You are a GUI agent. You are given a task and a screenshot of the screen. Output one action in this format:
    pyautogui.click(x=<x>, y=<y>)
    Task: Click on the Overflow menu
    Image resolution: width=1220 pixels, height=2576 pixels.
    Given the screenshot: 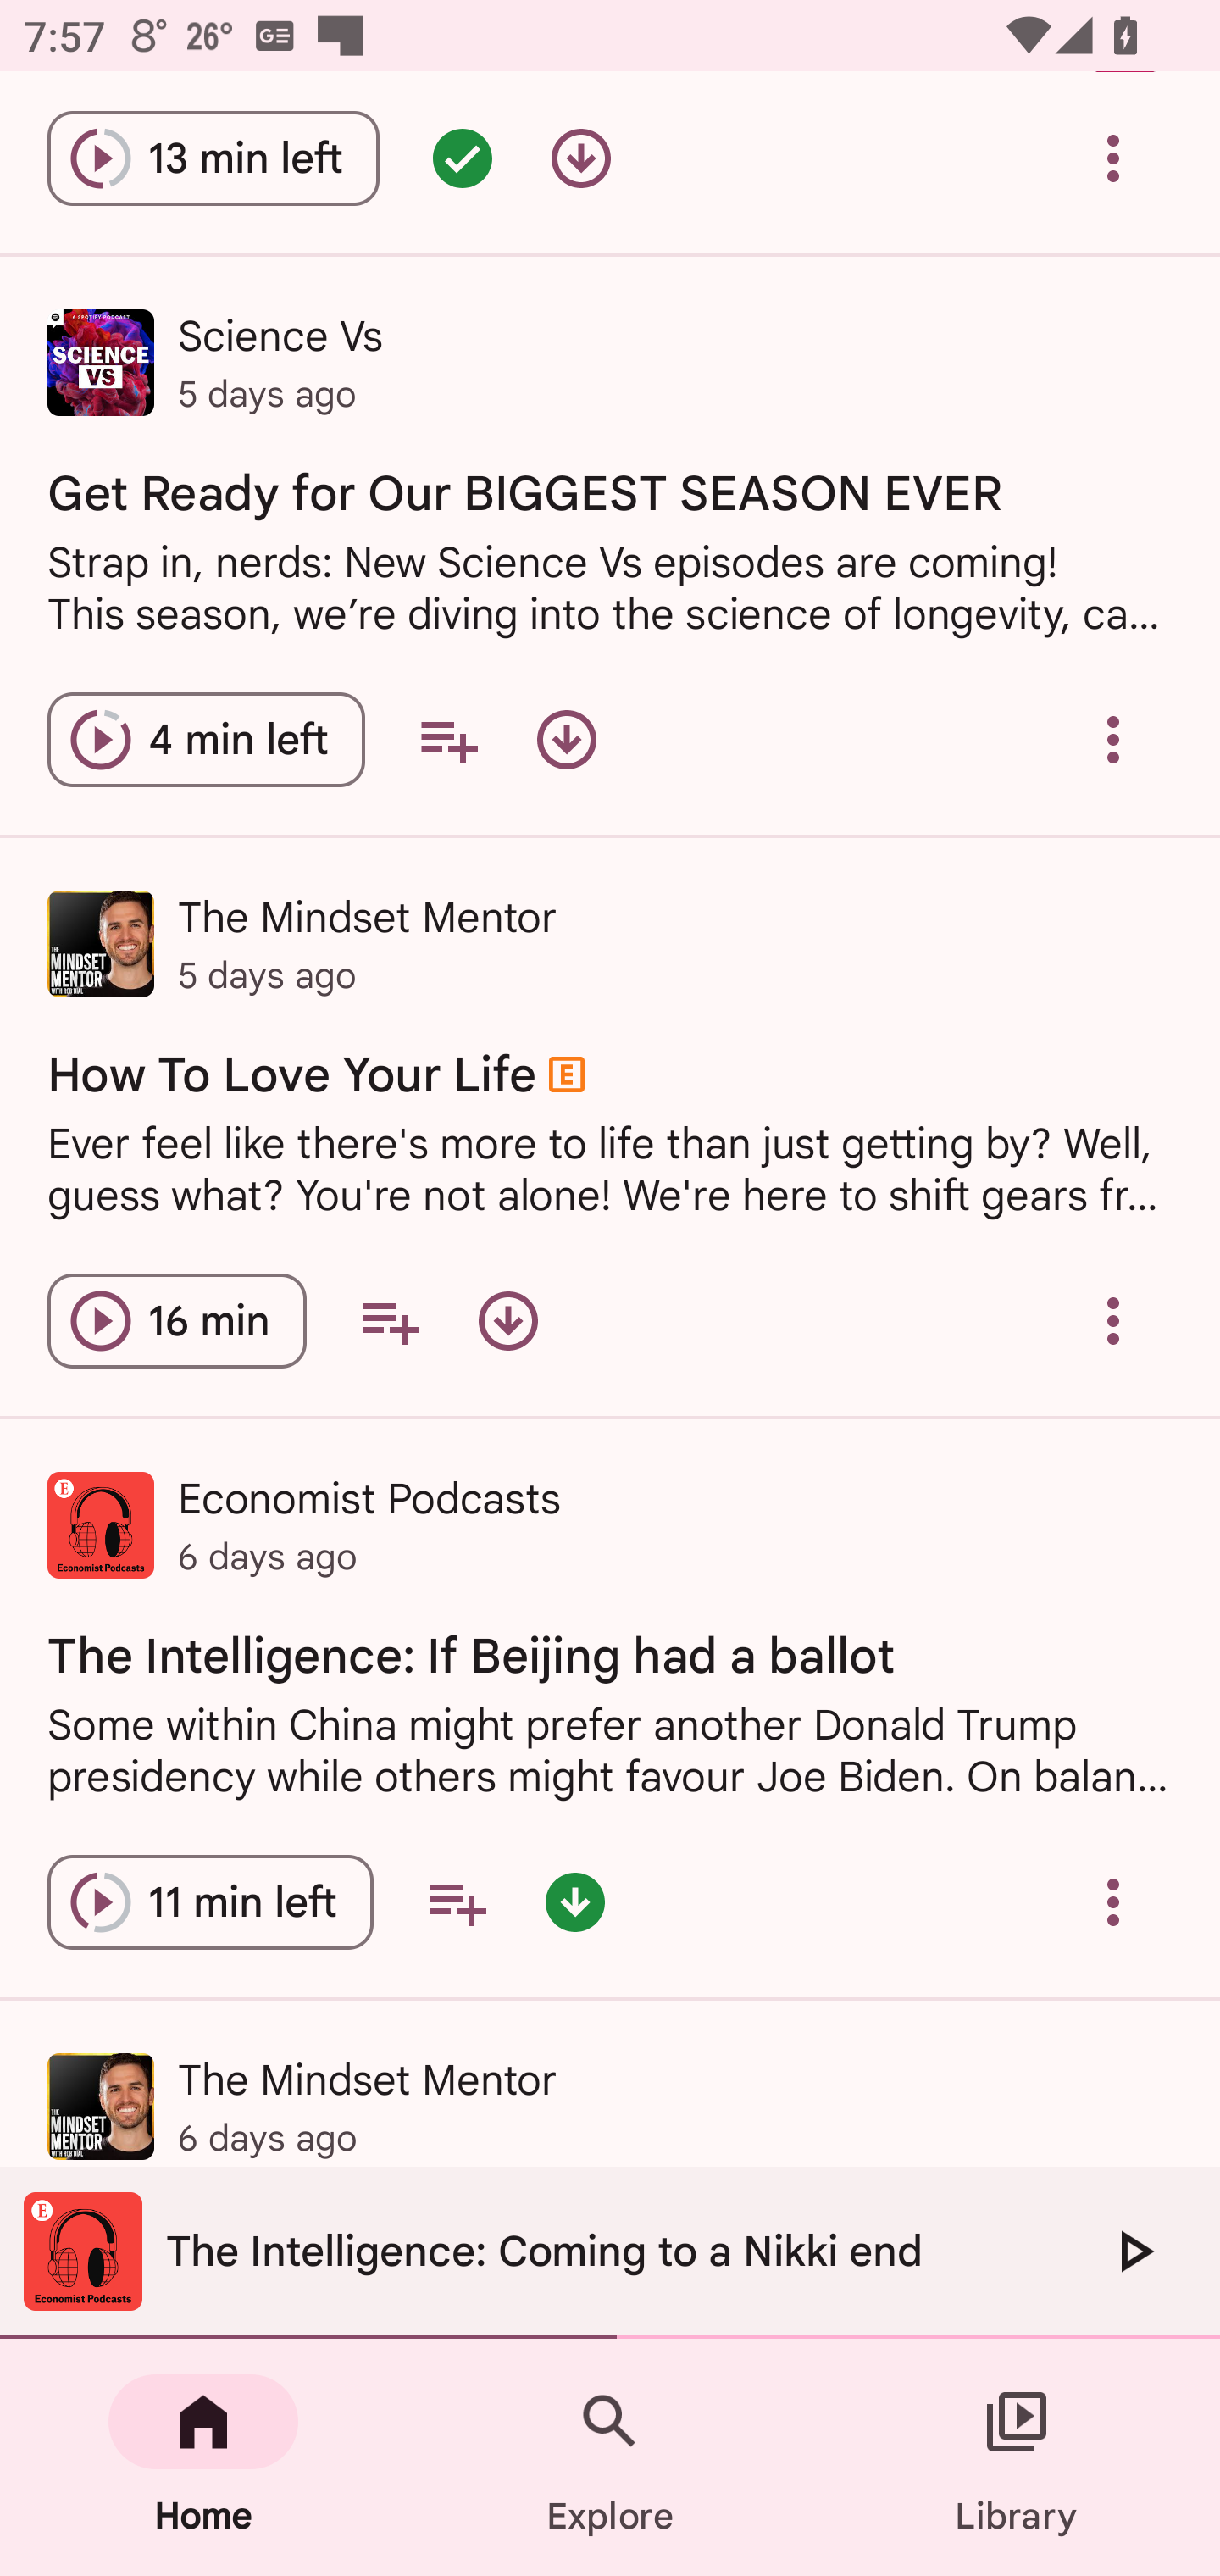 What is the action you would take?
    pyautogui.click(x=1113, y=741)
    